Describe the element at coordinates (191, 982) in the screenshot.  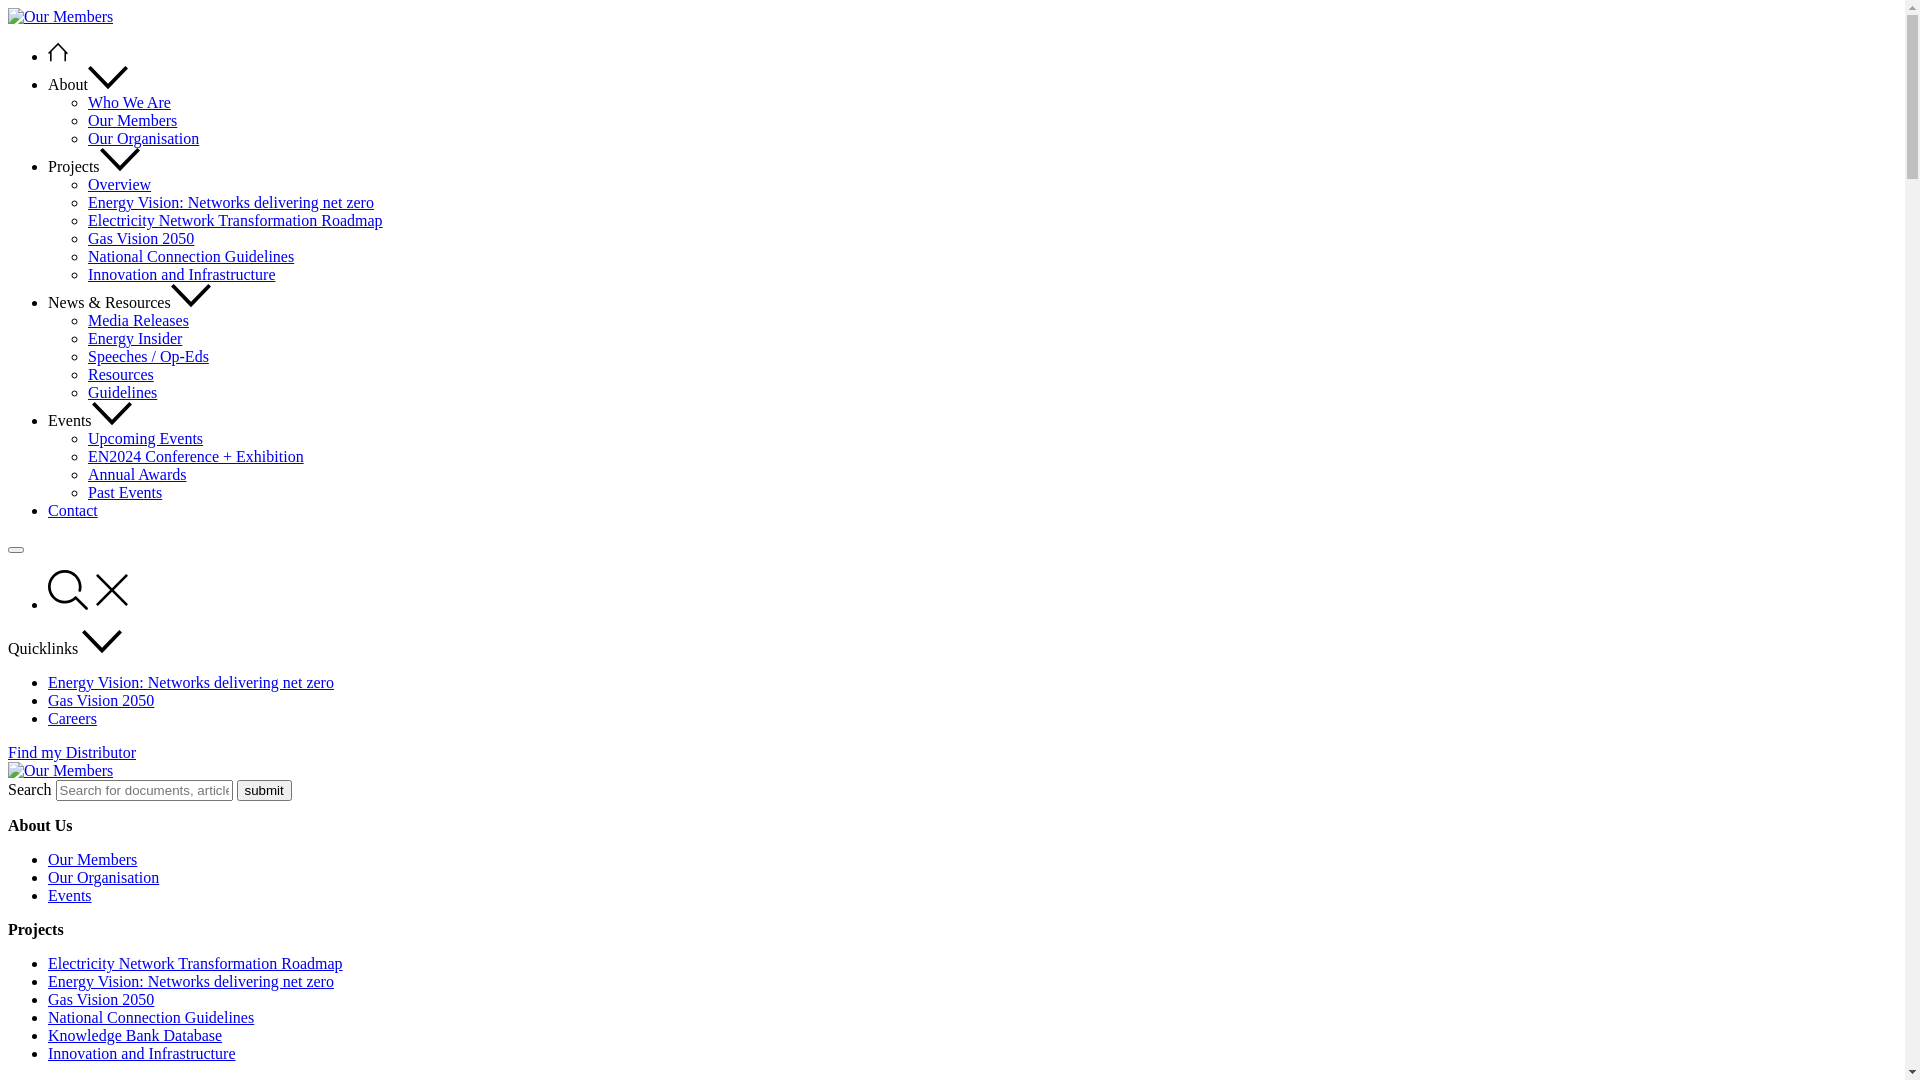
I see `Energy Vision: Networks delivering net zero` at that location.